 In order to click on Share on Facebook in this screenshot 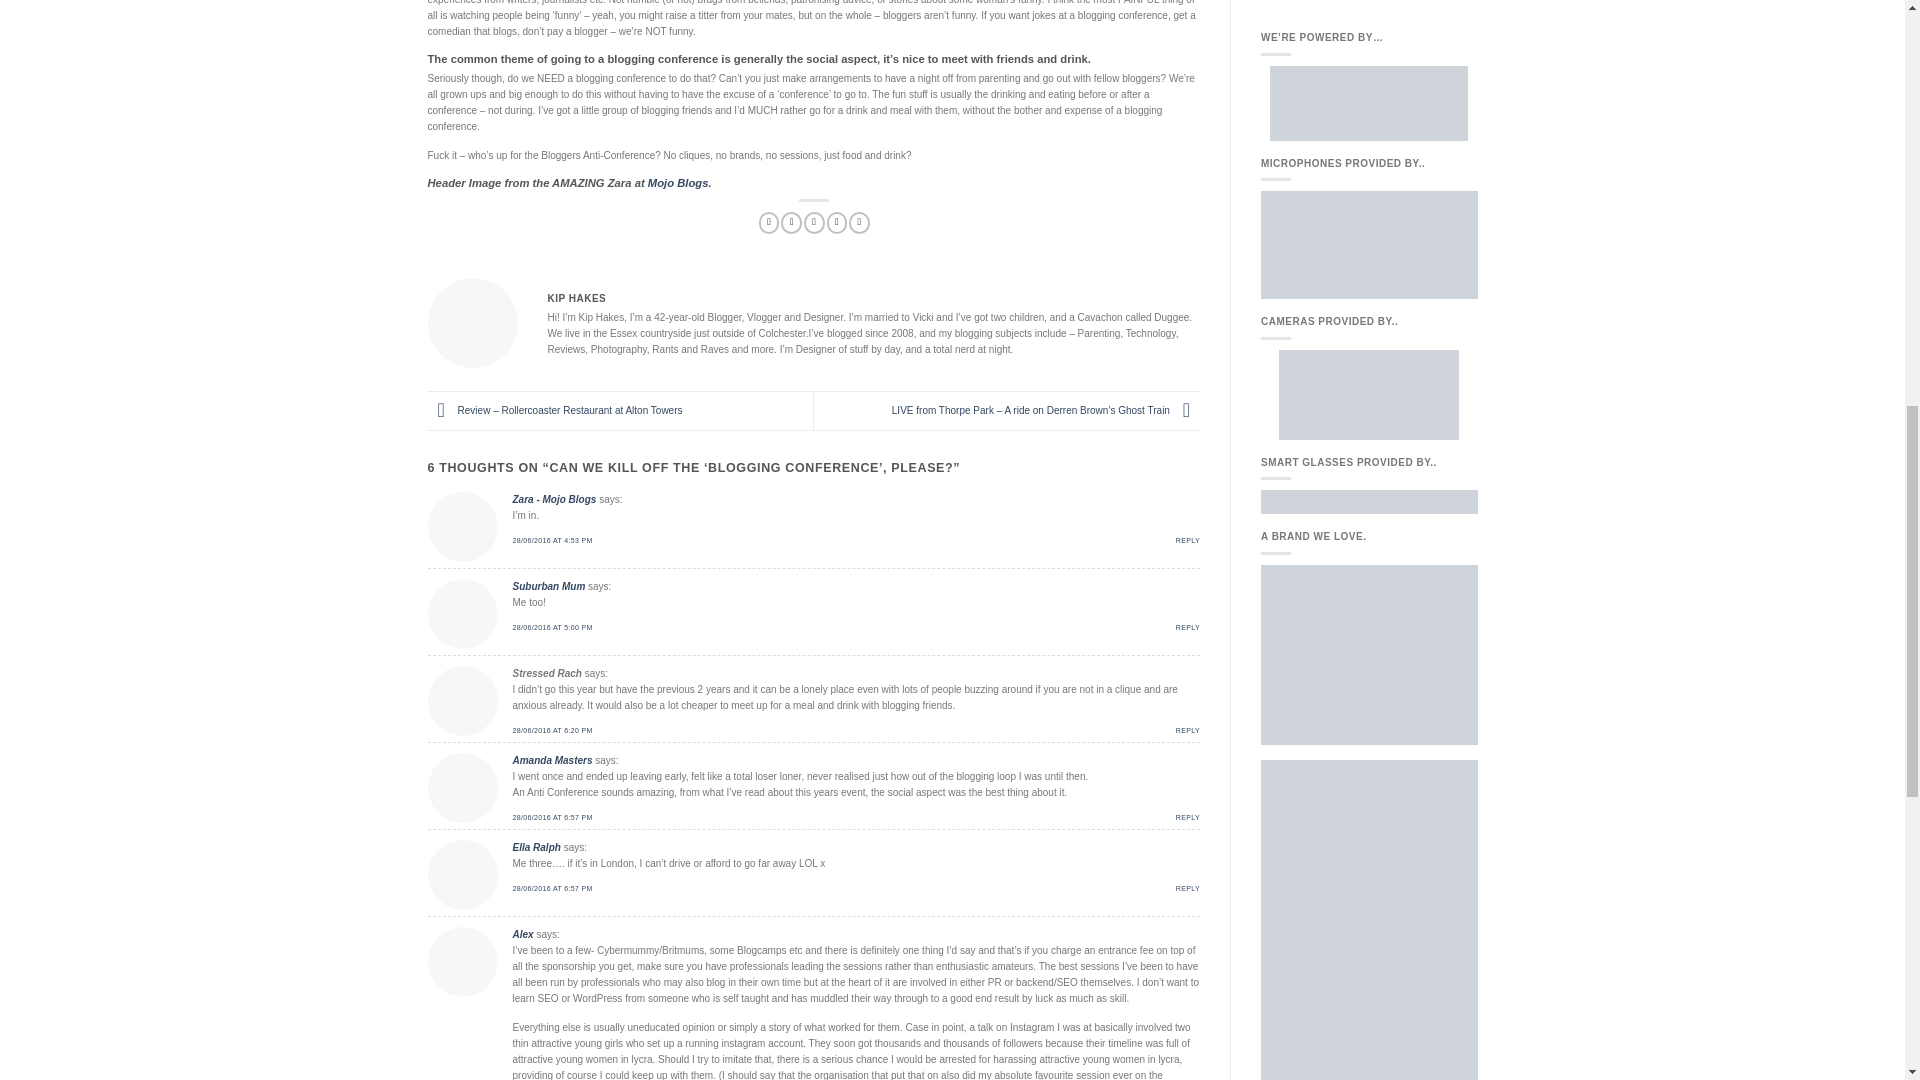, I will do `click(768, 222)`.